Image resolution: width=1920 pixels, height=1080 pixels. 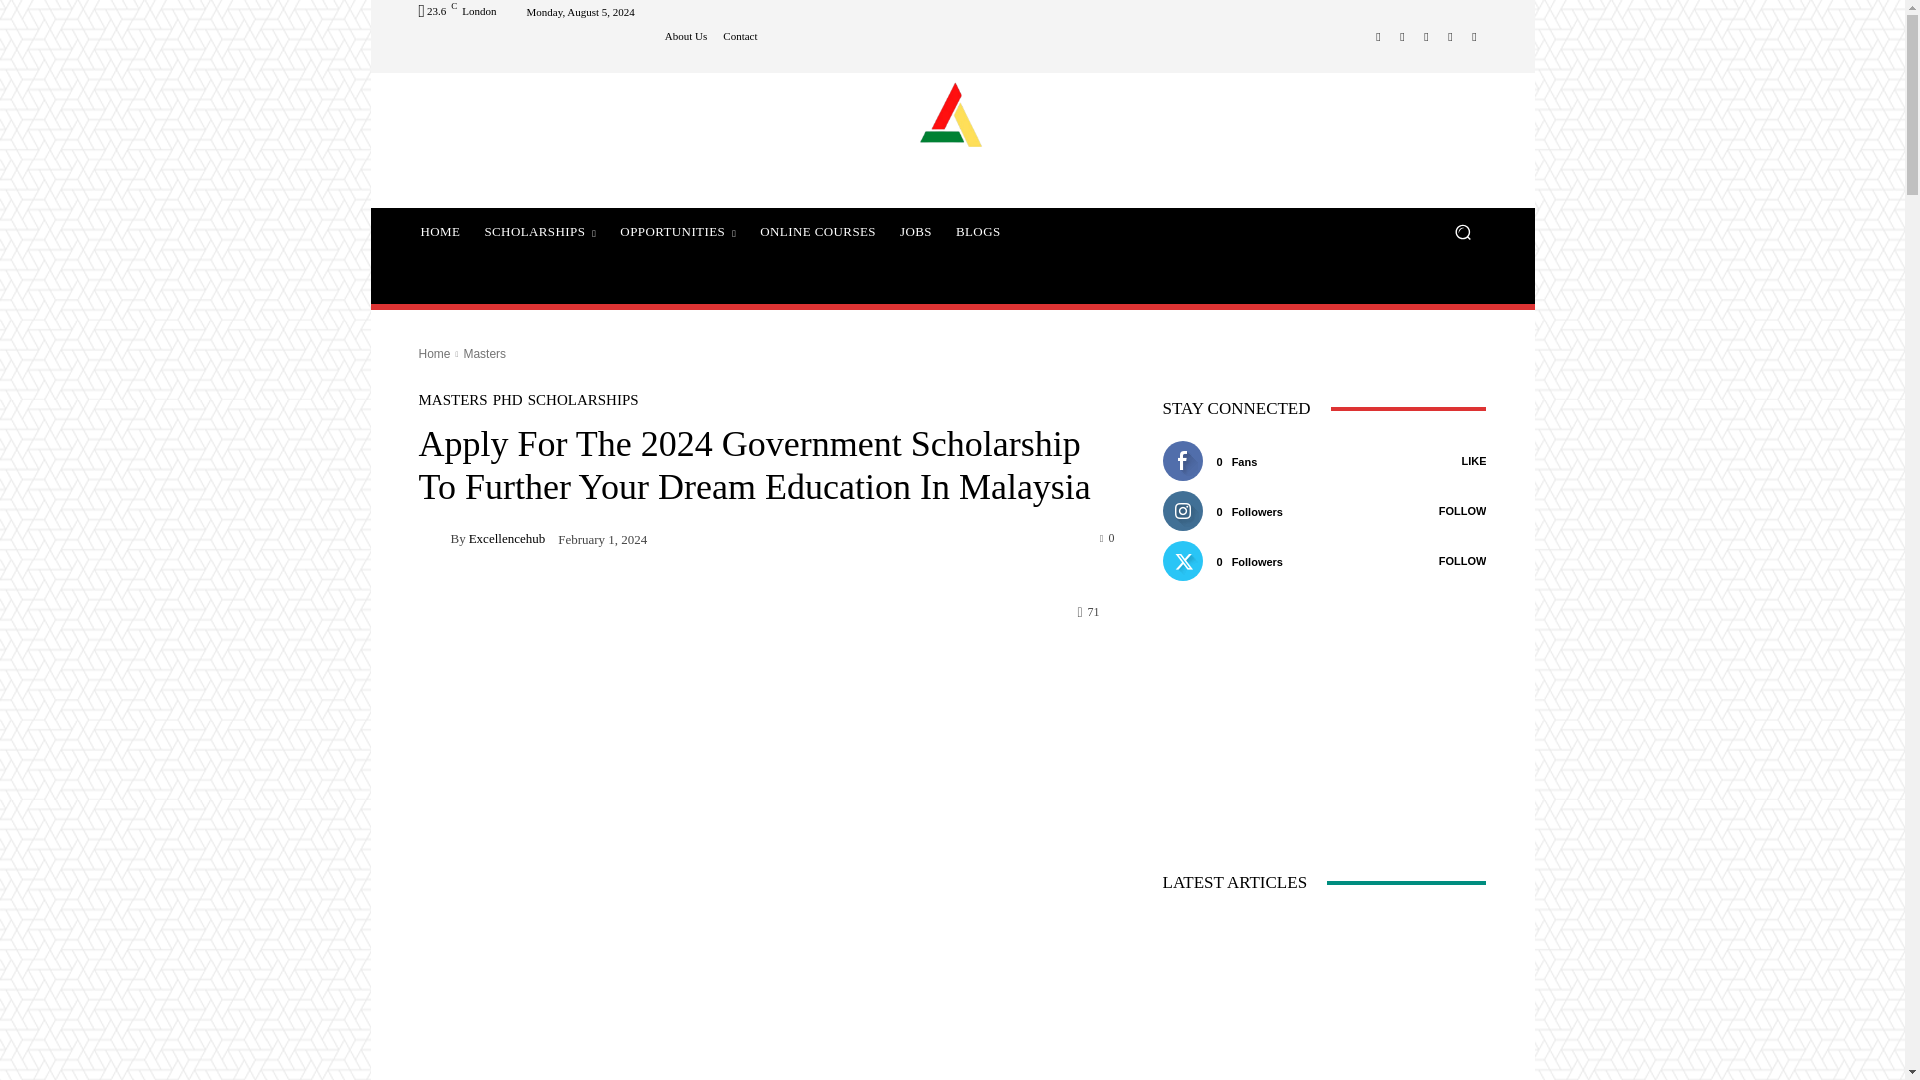 I want to click on Instagram, so click(x=1402, y=35).